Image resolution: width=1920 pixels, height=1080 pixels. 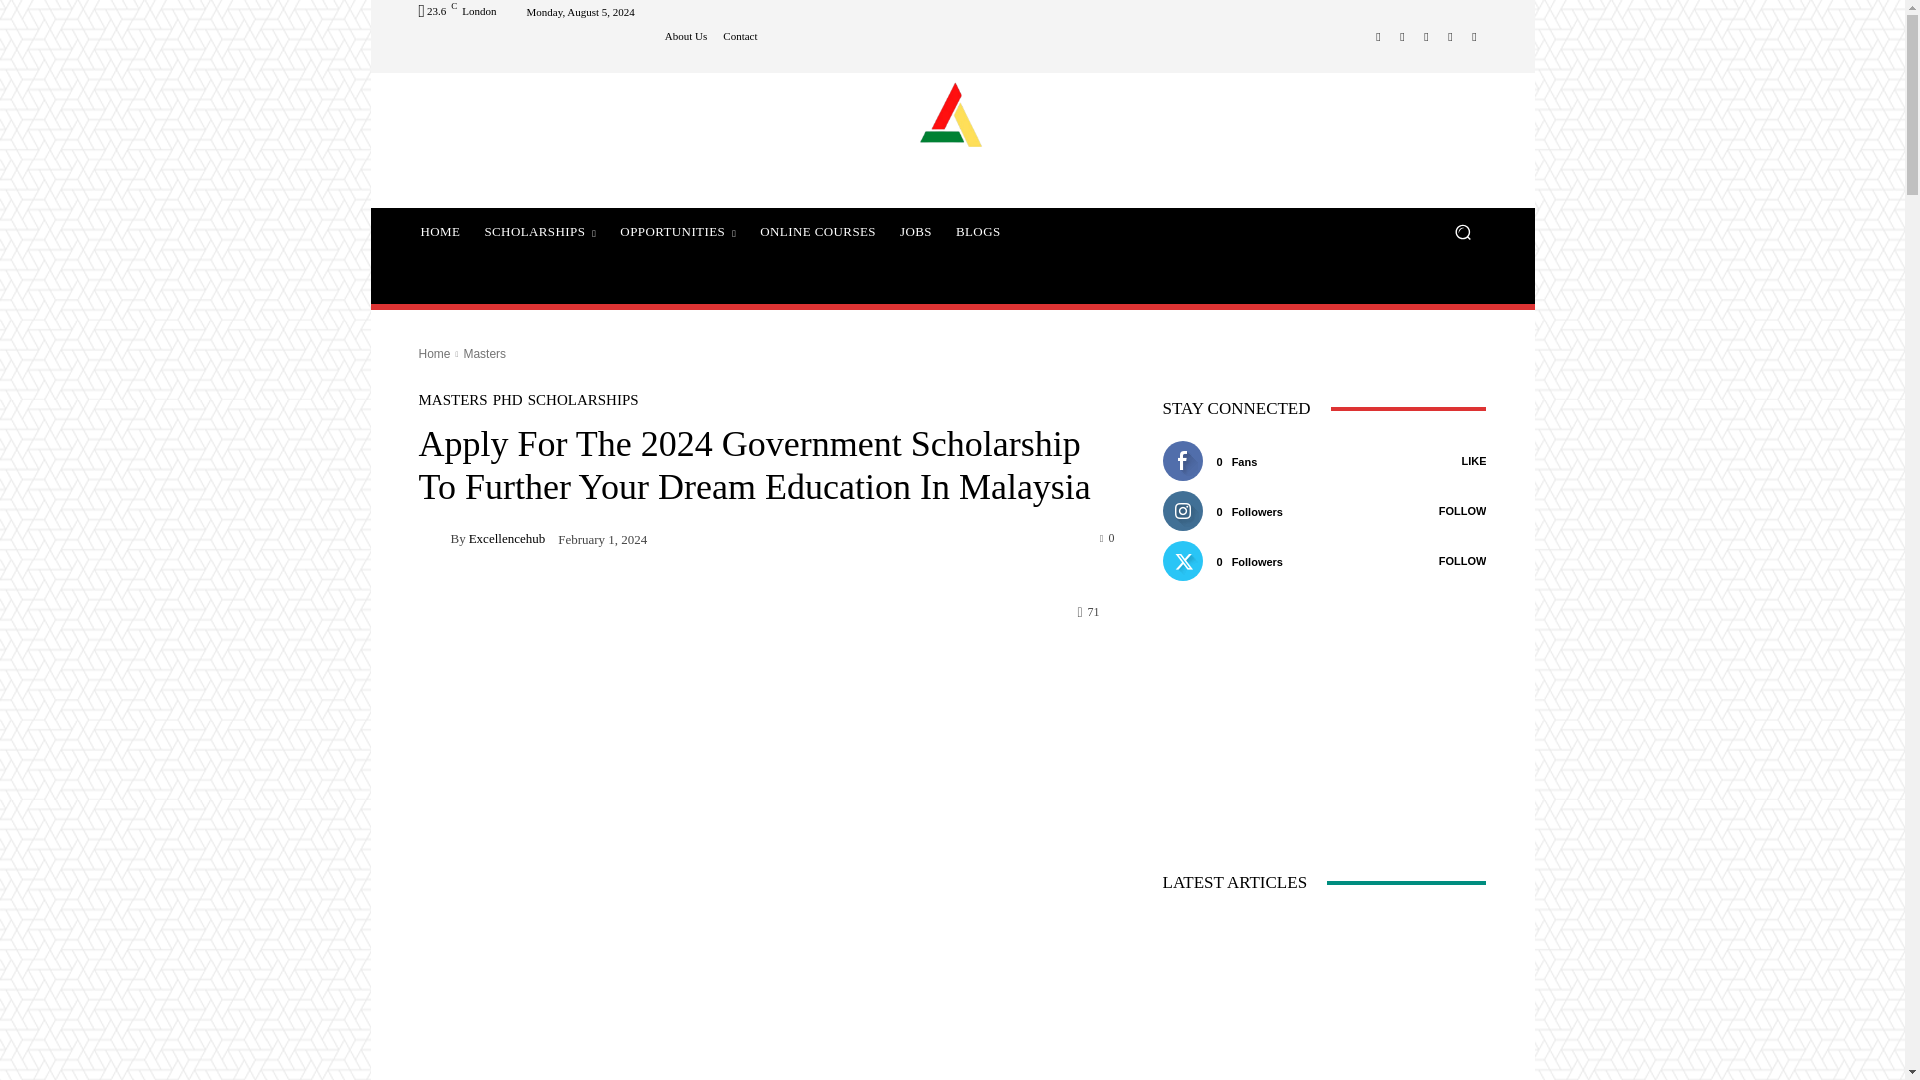 I want to click on Instagram, so click(x=1402, y=35).